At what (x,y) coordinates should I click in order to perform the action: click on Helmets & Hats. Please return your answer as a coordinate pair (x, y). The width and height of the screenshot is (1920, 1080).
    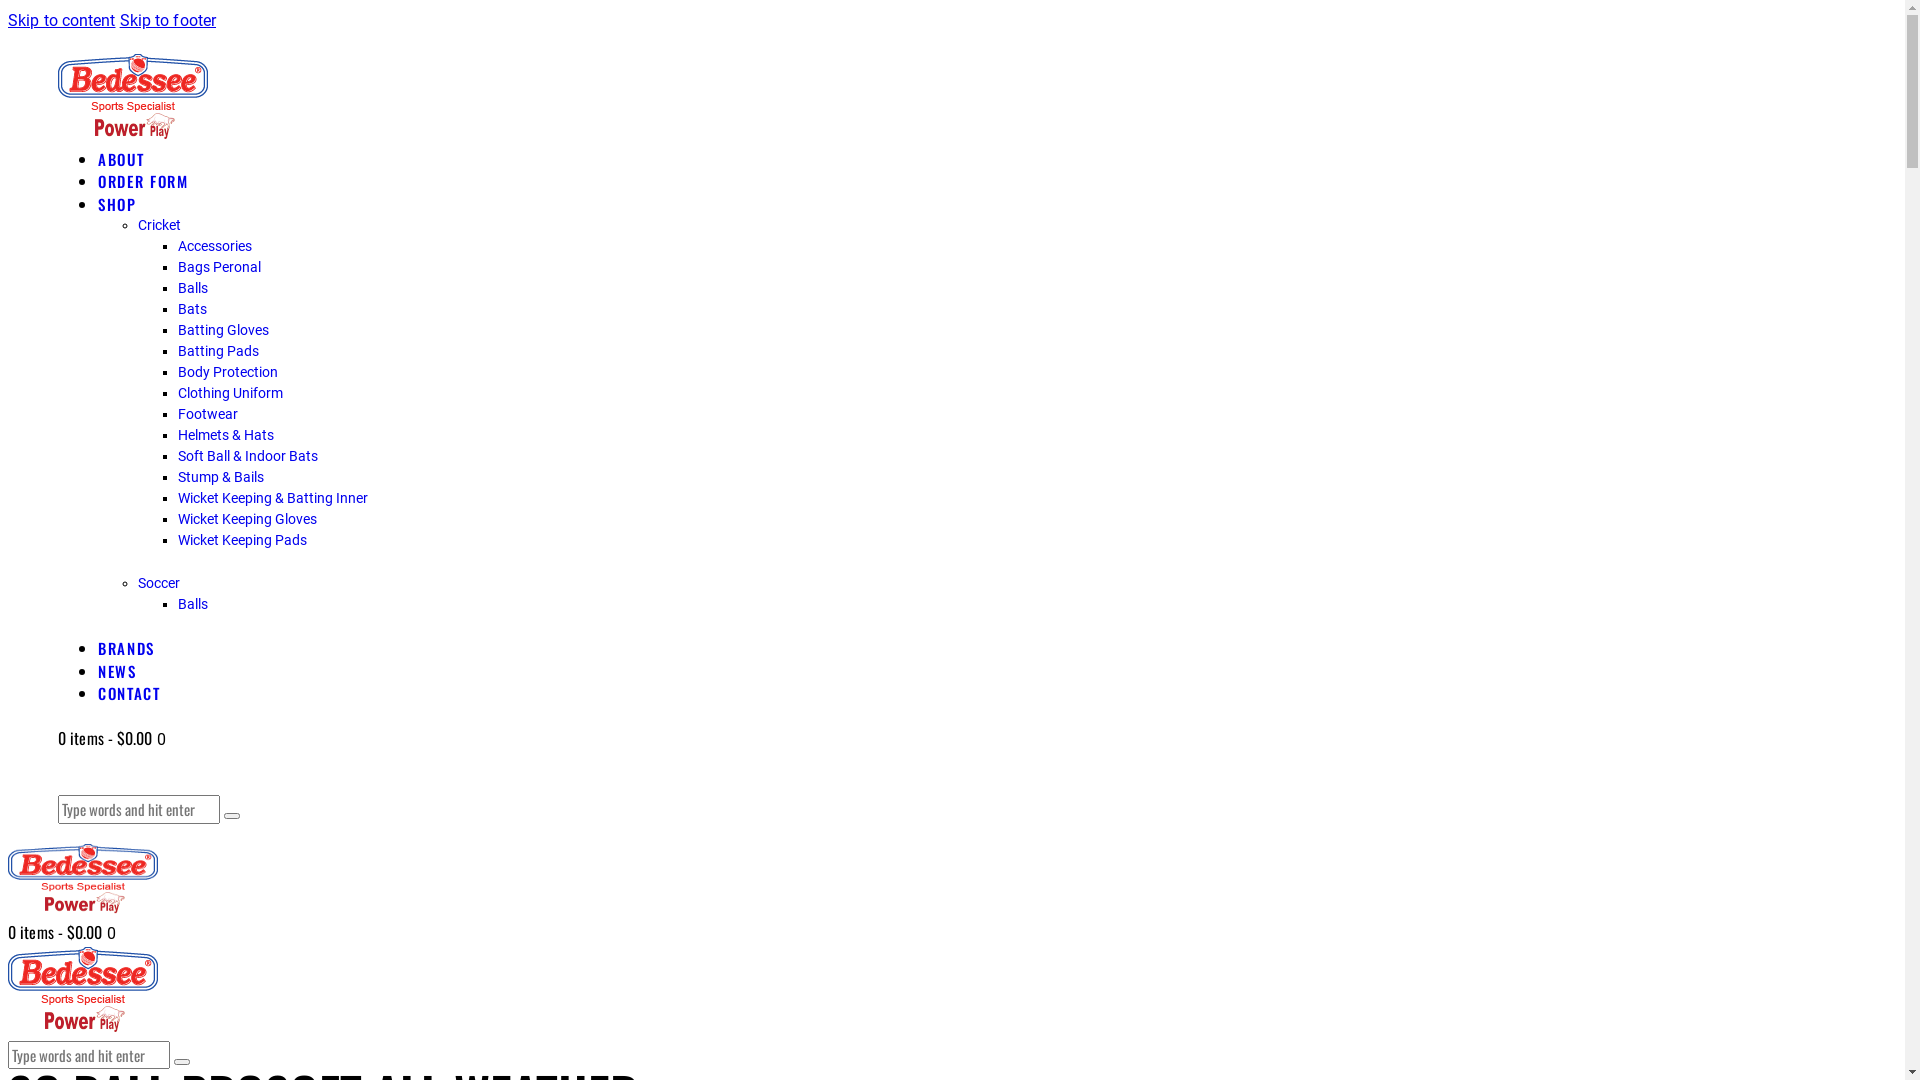
    Looking at the image, I should click on (226, 435).